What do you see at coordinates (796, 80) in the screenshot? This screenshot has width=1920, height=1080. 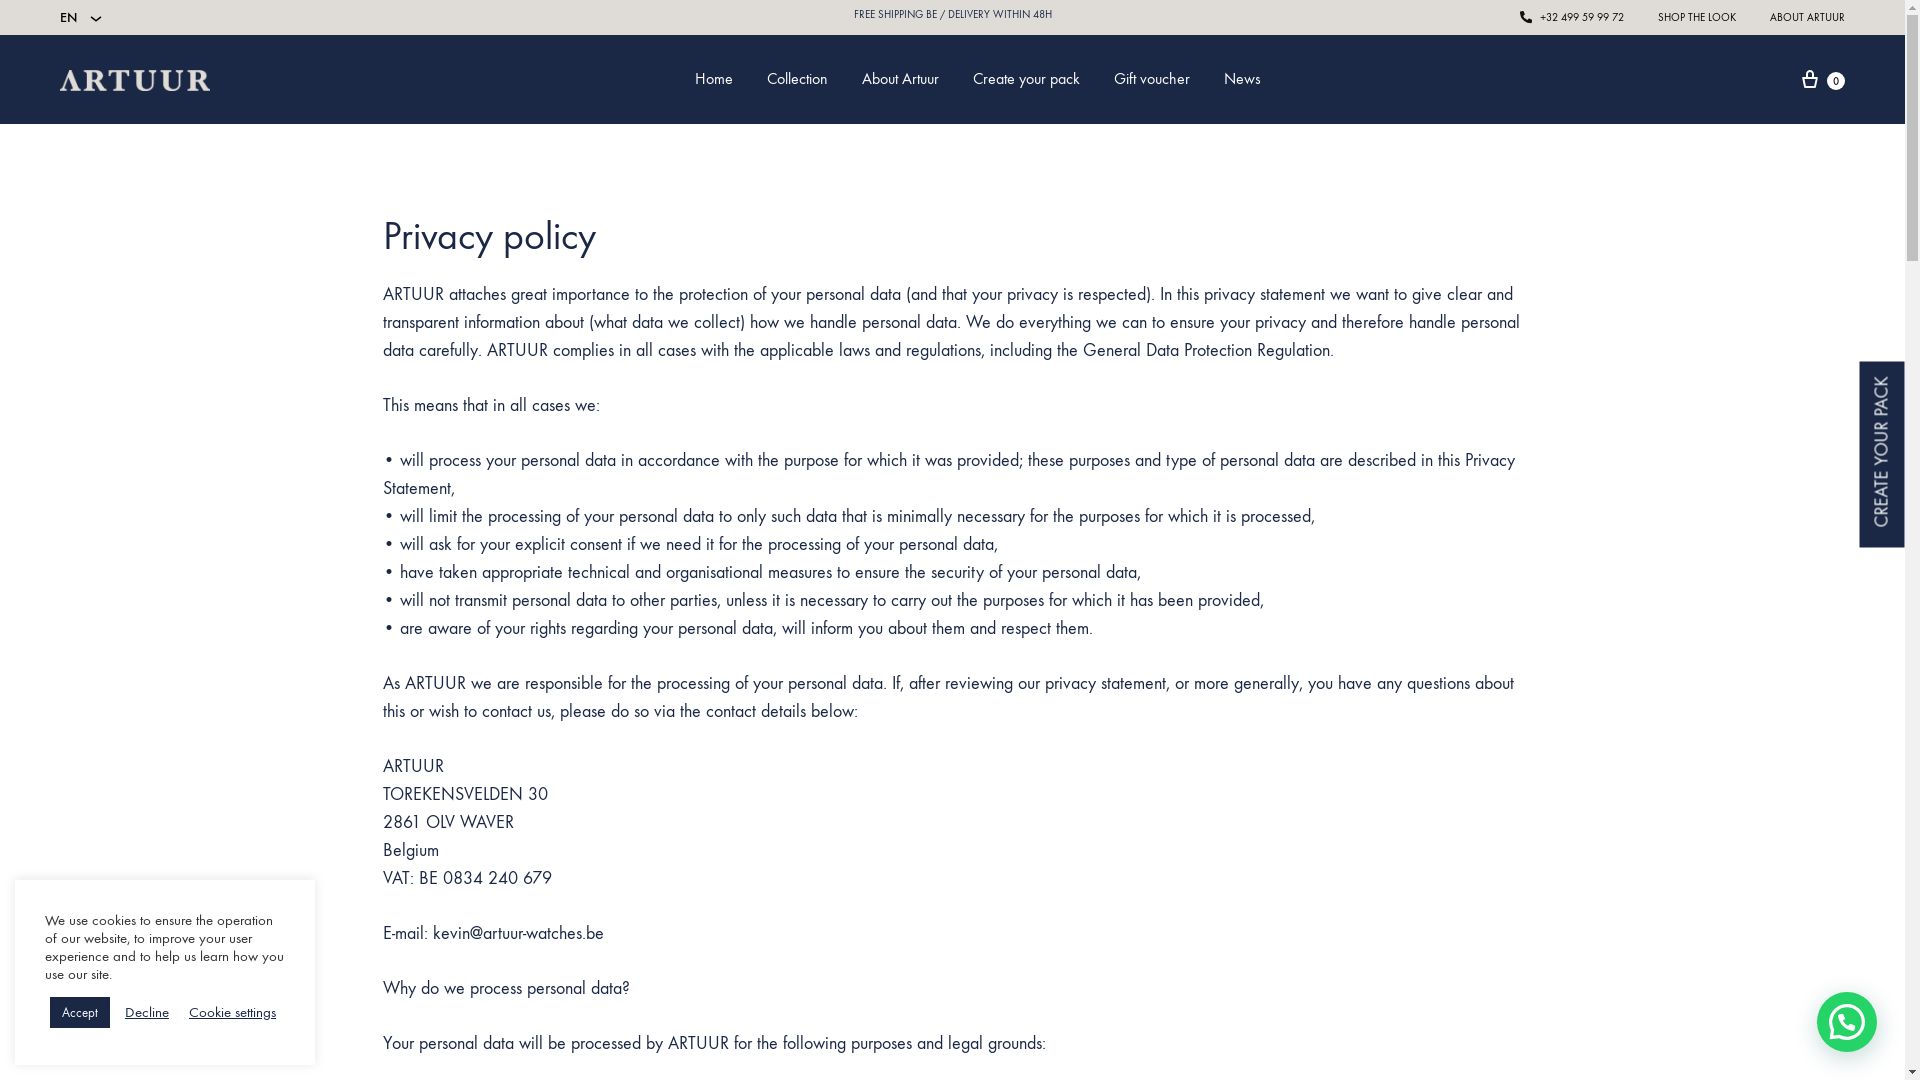 I see `Collection` at bounding box center [796, 80].